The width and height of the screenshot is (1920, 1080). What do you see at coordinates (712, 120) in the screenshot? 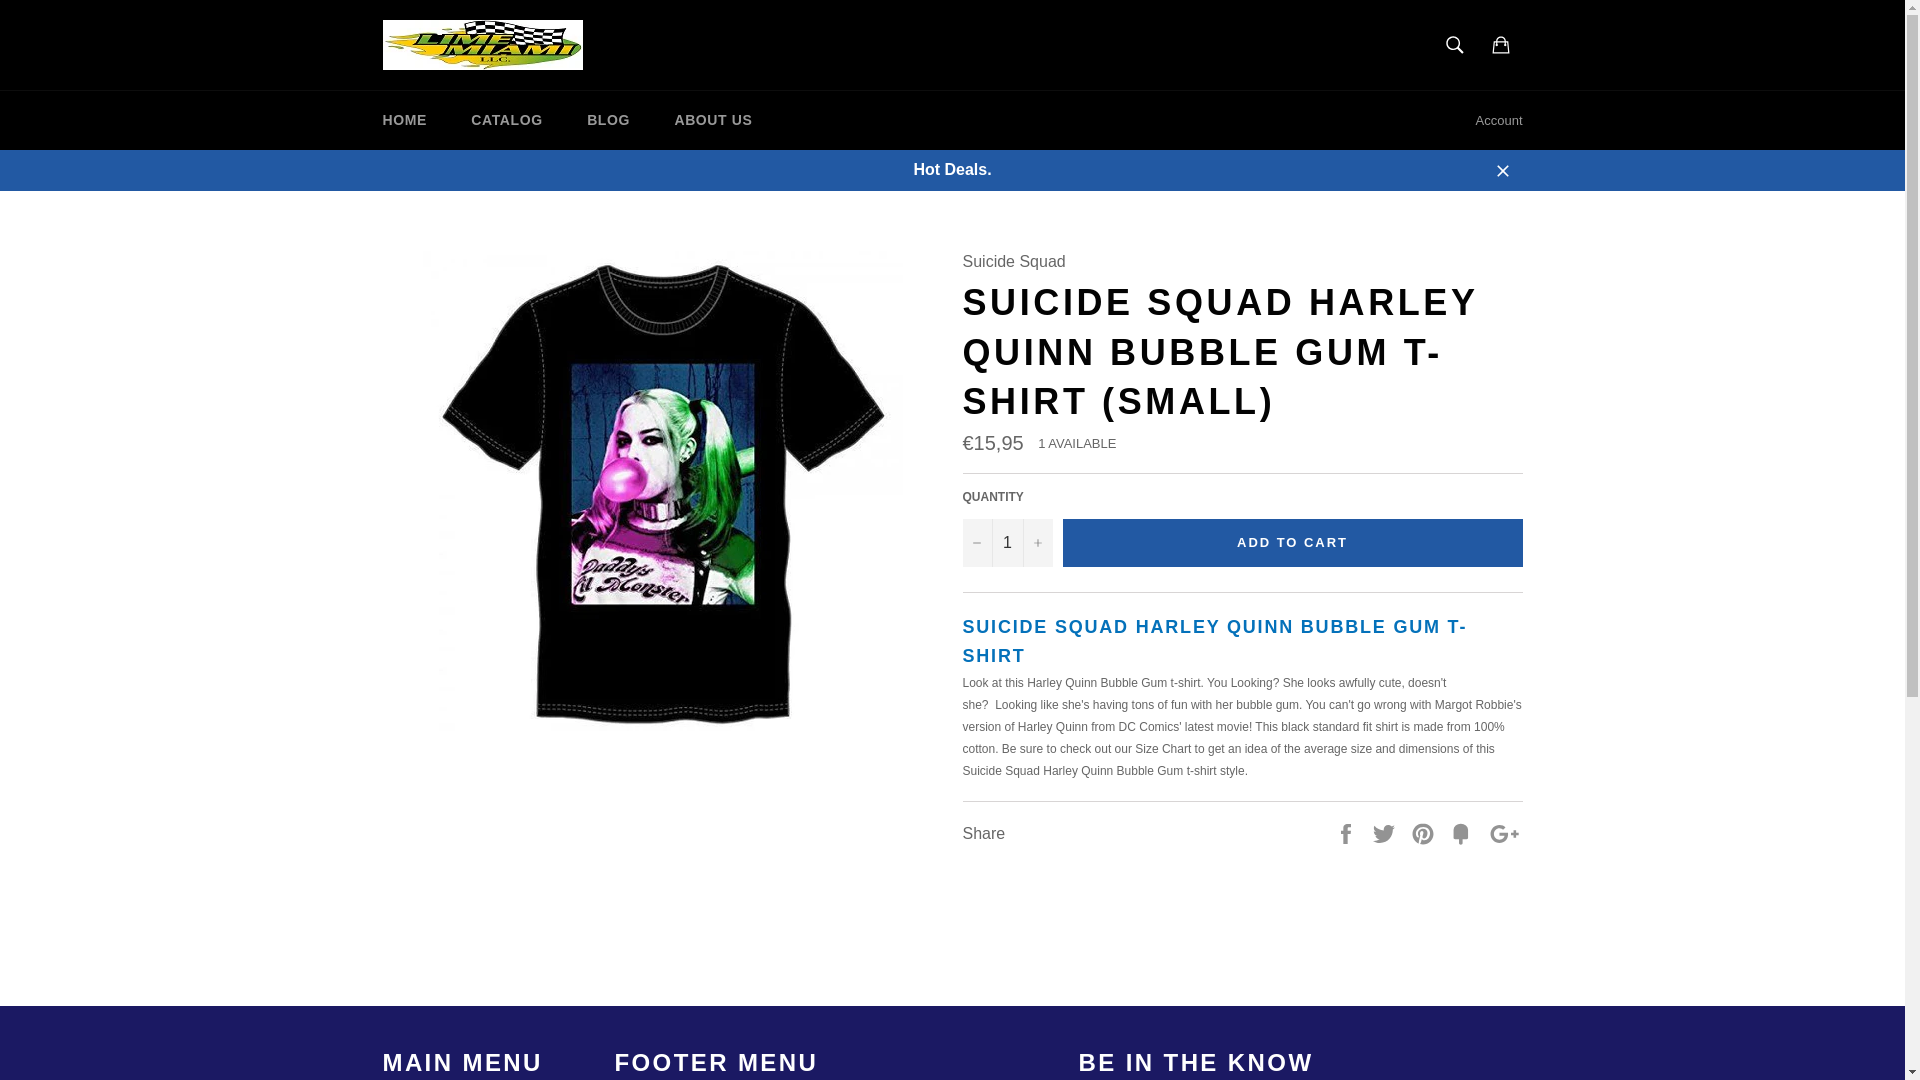
I see `ABOUT US` at bounding box center [712, 120].